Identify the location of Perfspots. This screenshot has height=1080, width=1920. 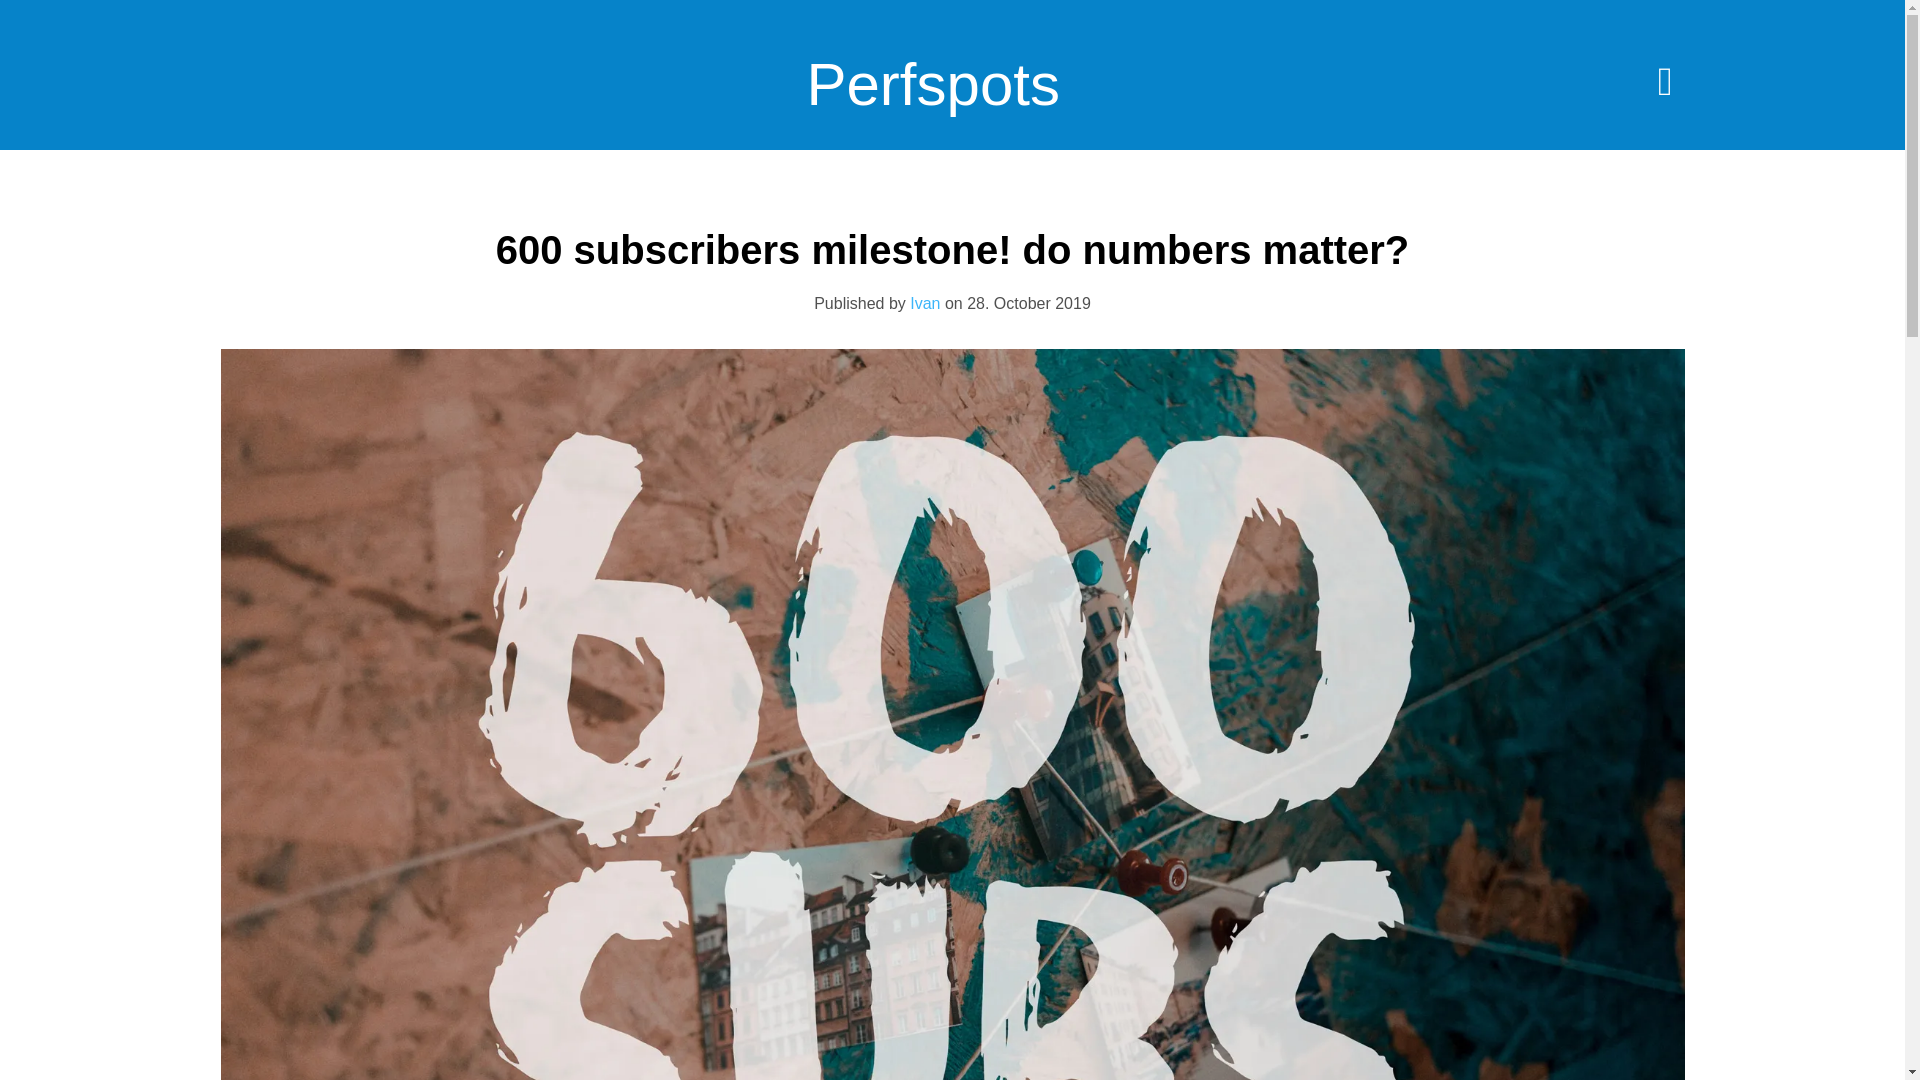
(932, 99).